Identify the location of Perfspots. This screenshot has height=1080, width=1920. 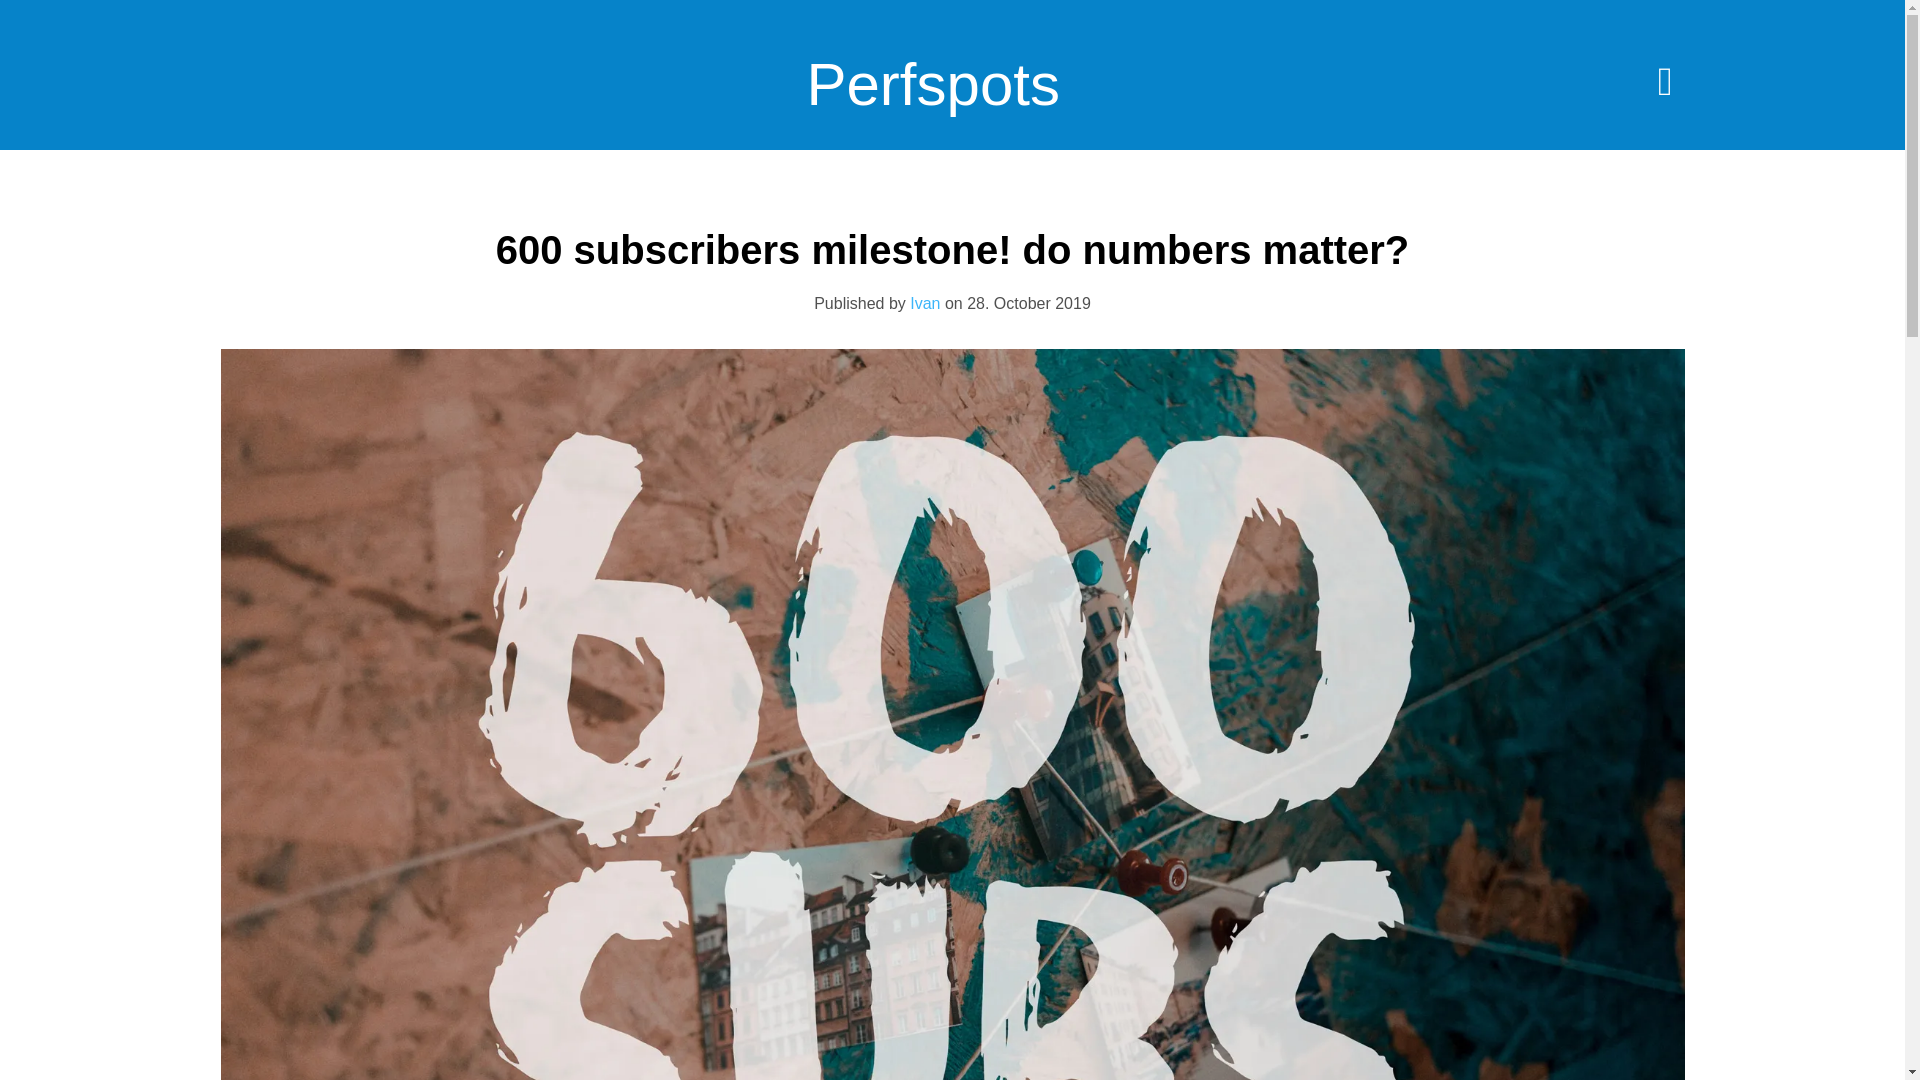
(932, 99).